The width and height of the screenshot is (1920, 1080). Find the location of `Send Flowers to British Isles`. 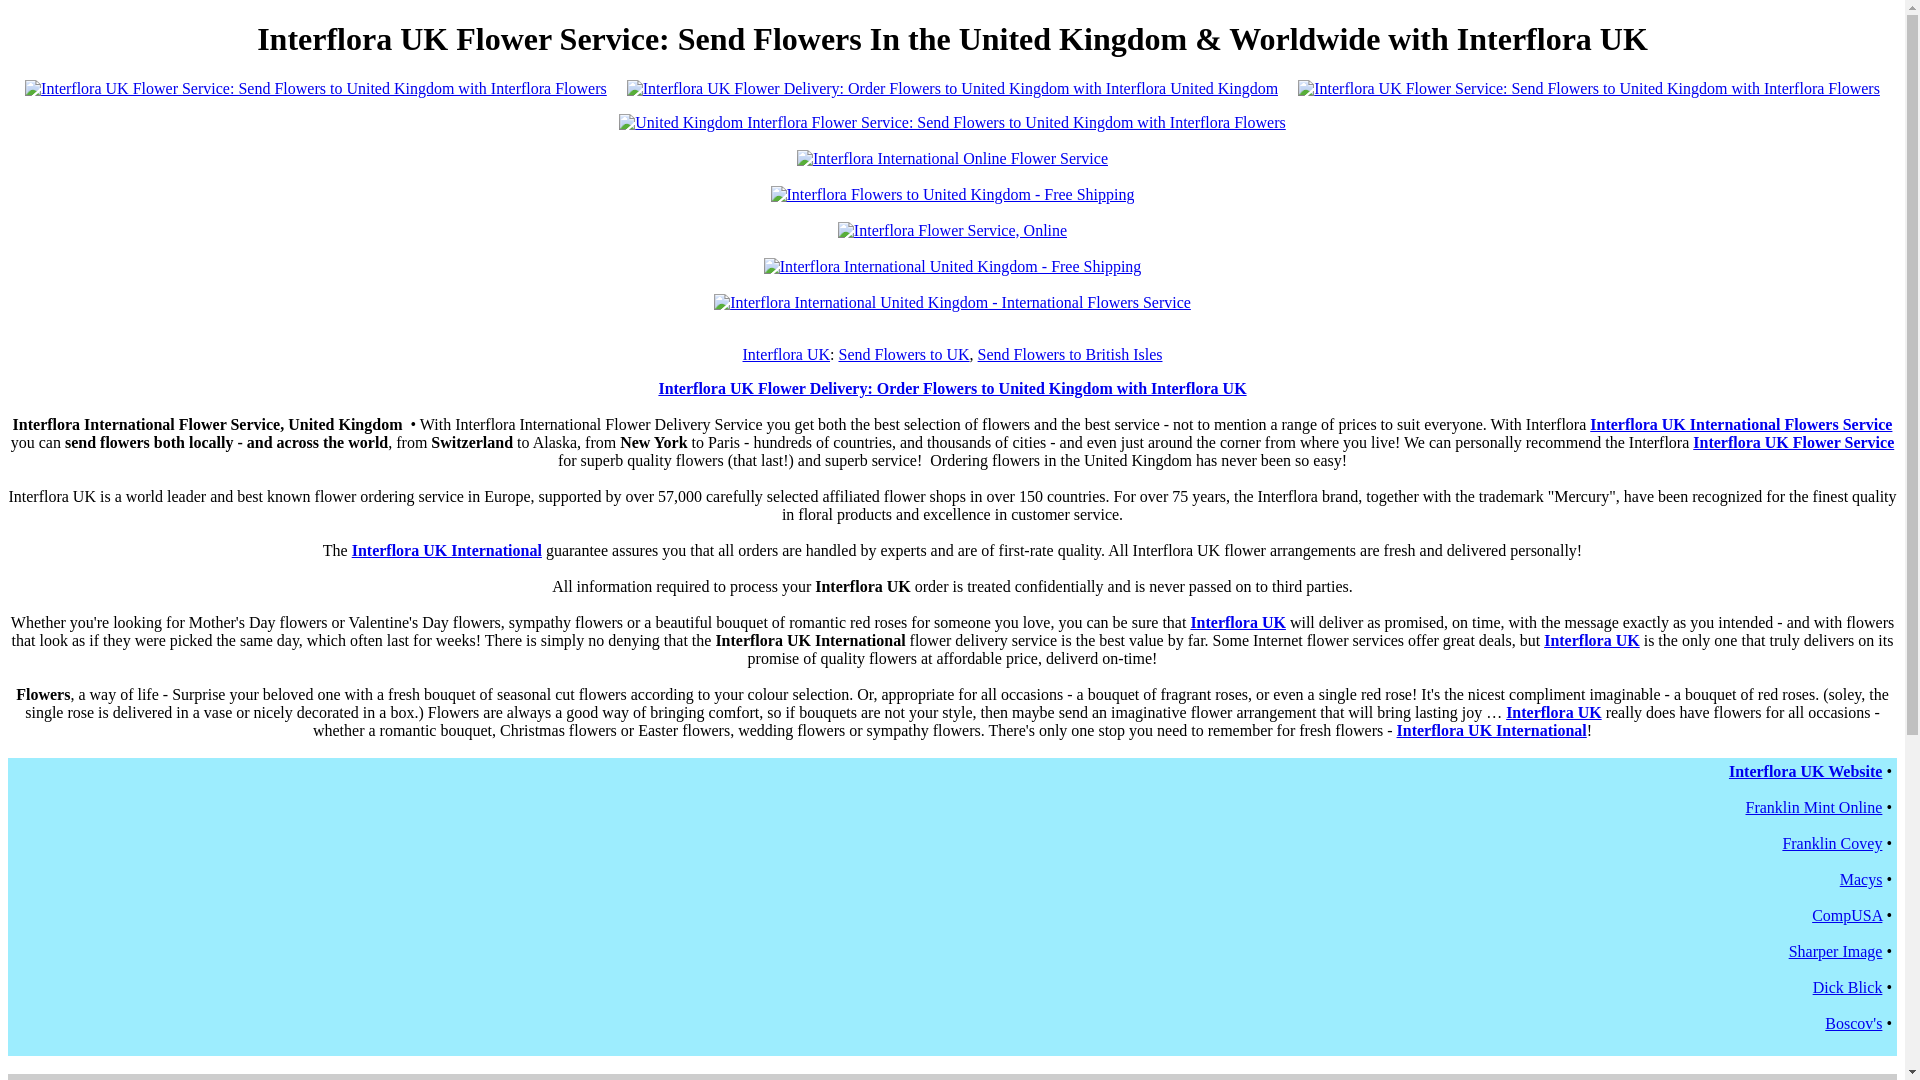

Send Flowers to British Isles is located at coordinates (1070, 354).